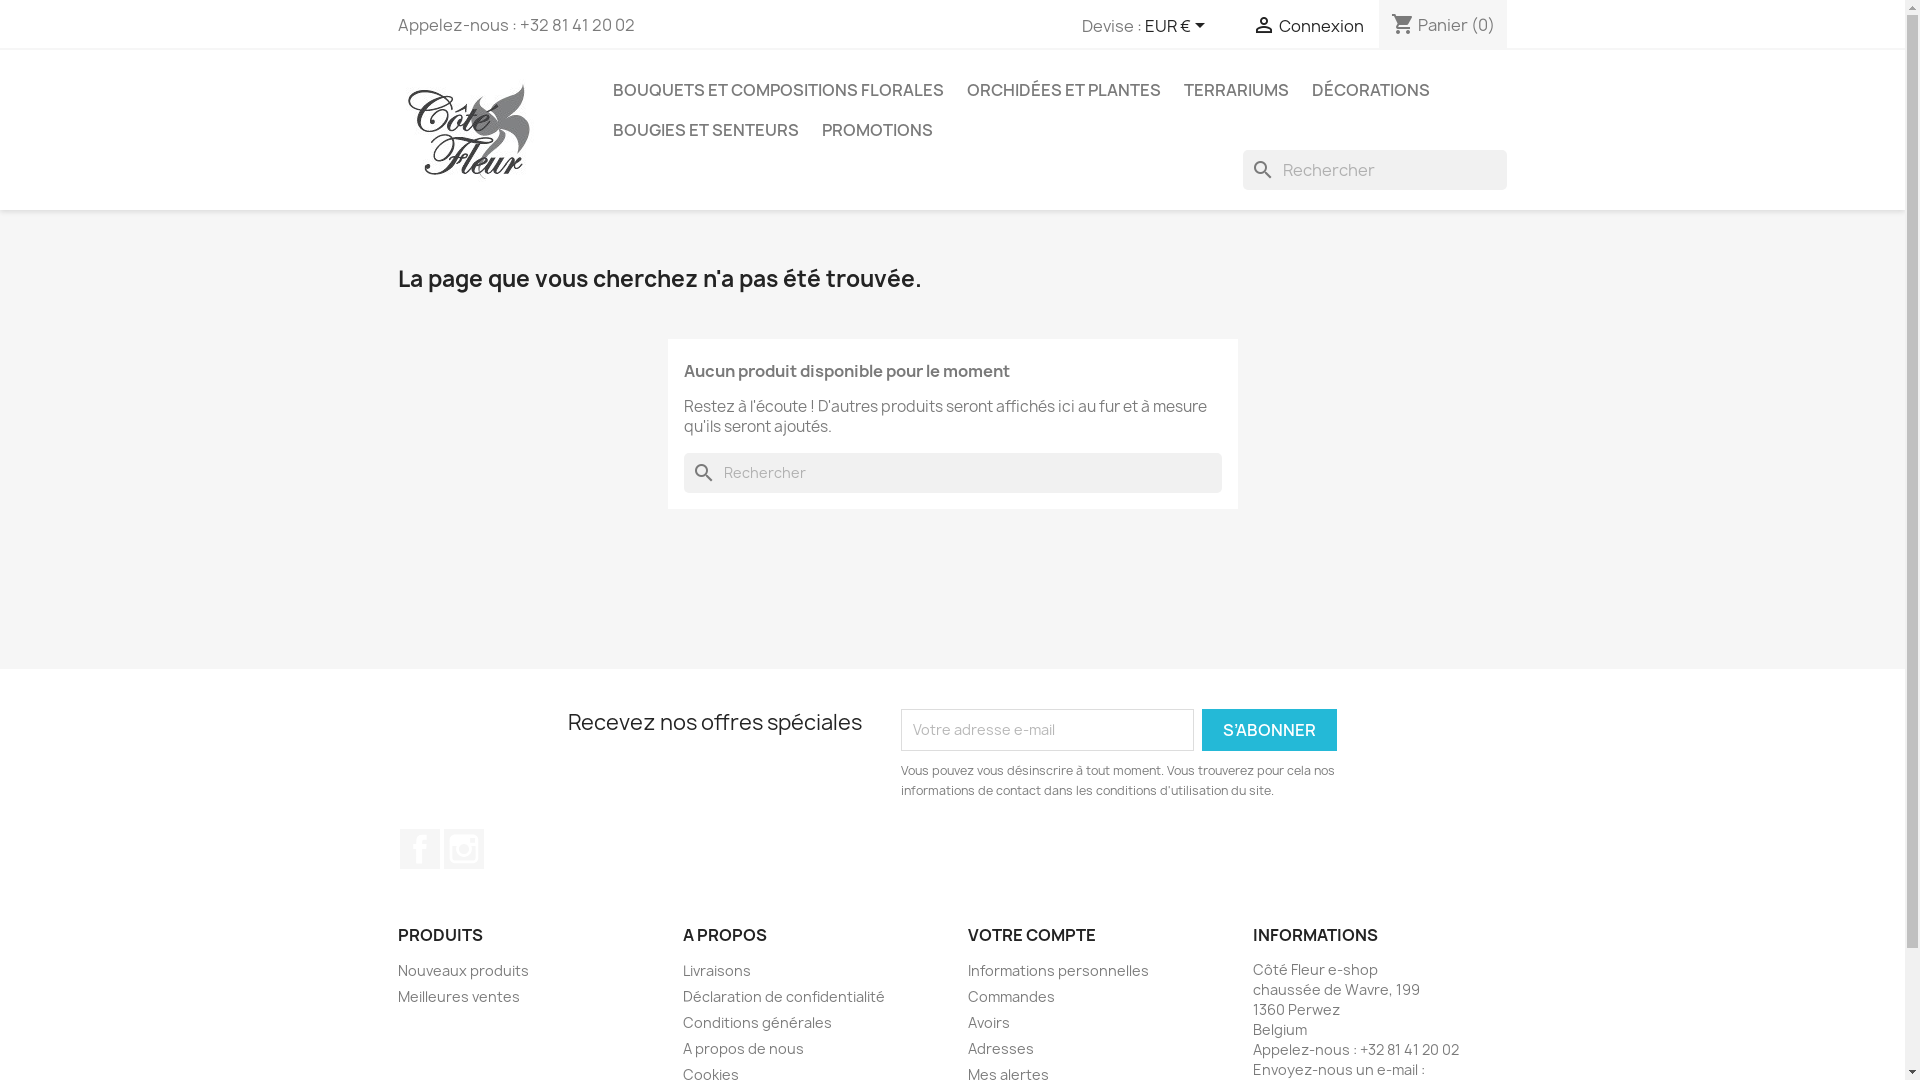 This screenshot has height=1080, width=1920. Describe the element at coordinates (716, 970) in the screenshot. I see `Livraisons` at that location.